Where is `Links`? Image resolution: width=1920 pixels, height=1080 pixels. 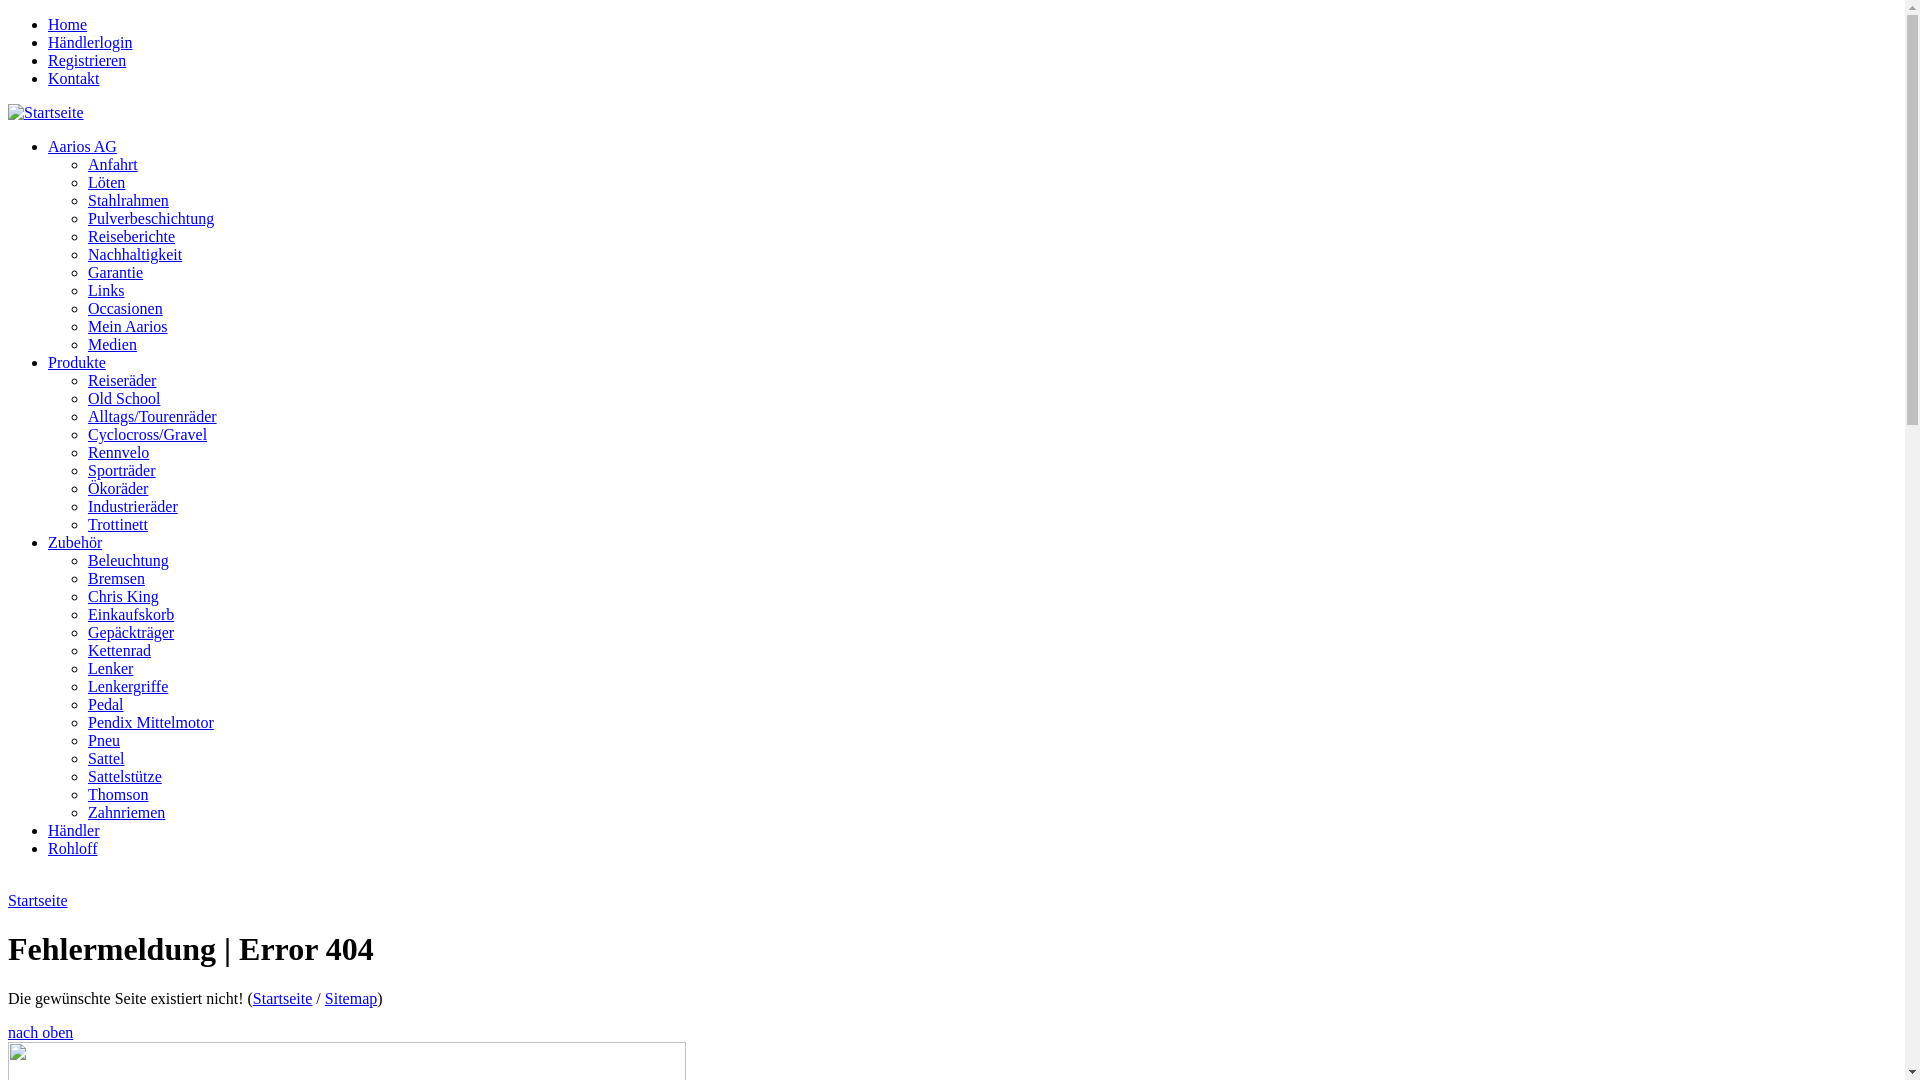 Links is located at coordinates (106, 290).